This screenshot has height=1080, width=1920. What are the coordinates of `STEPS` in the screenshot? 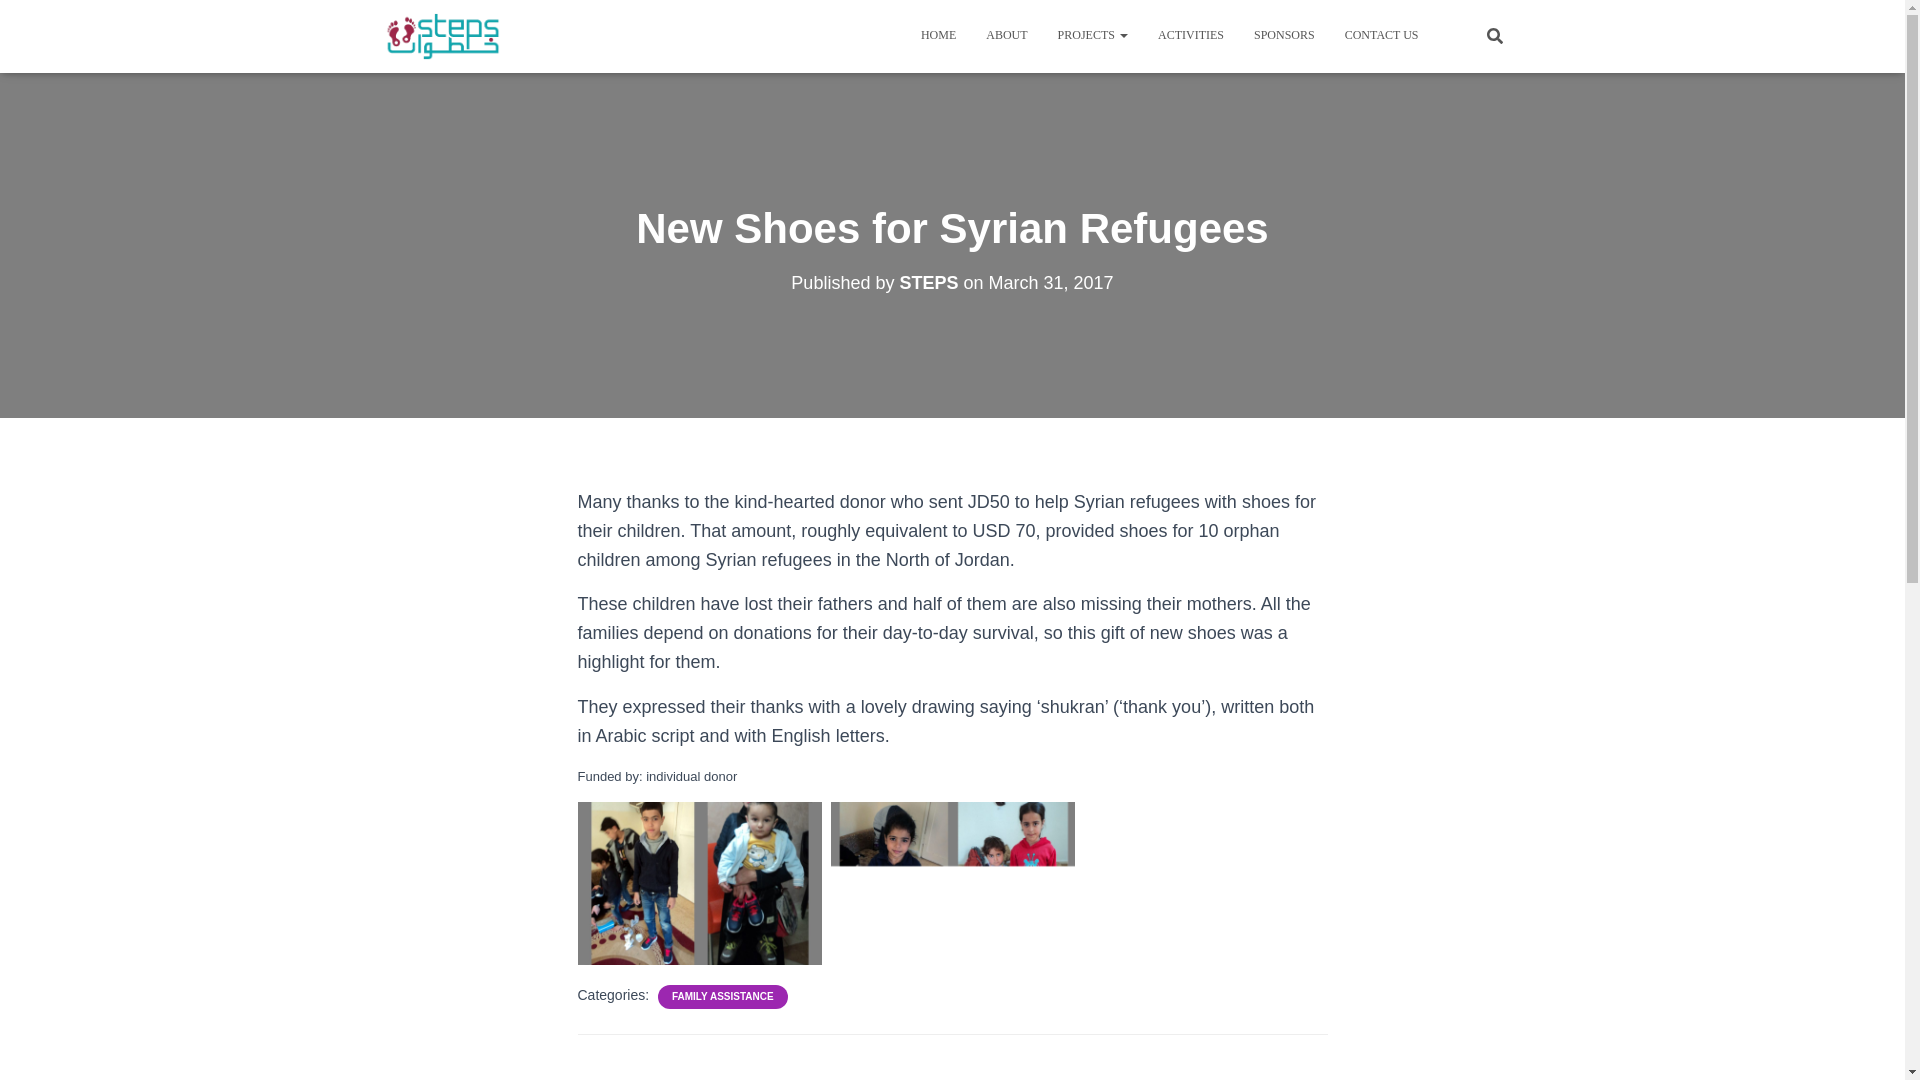 It's located at (928, 282).